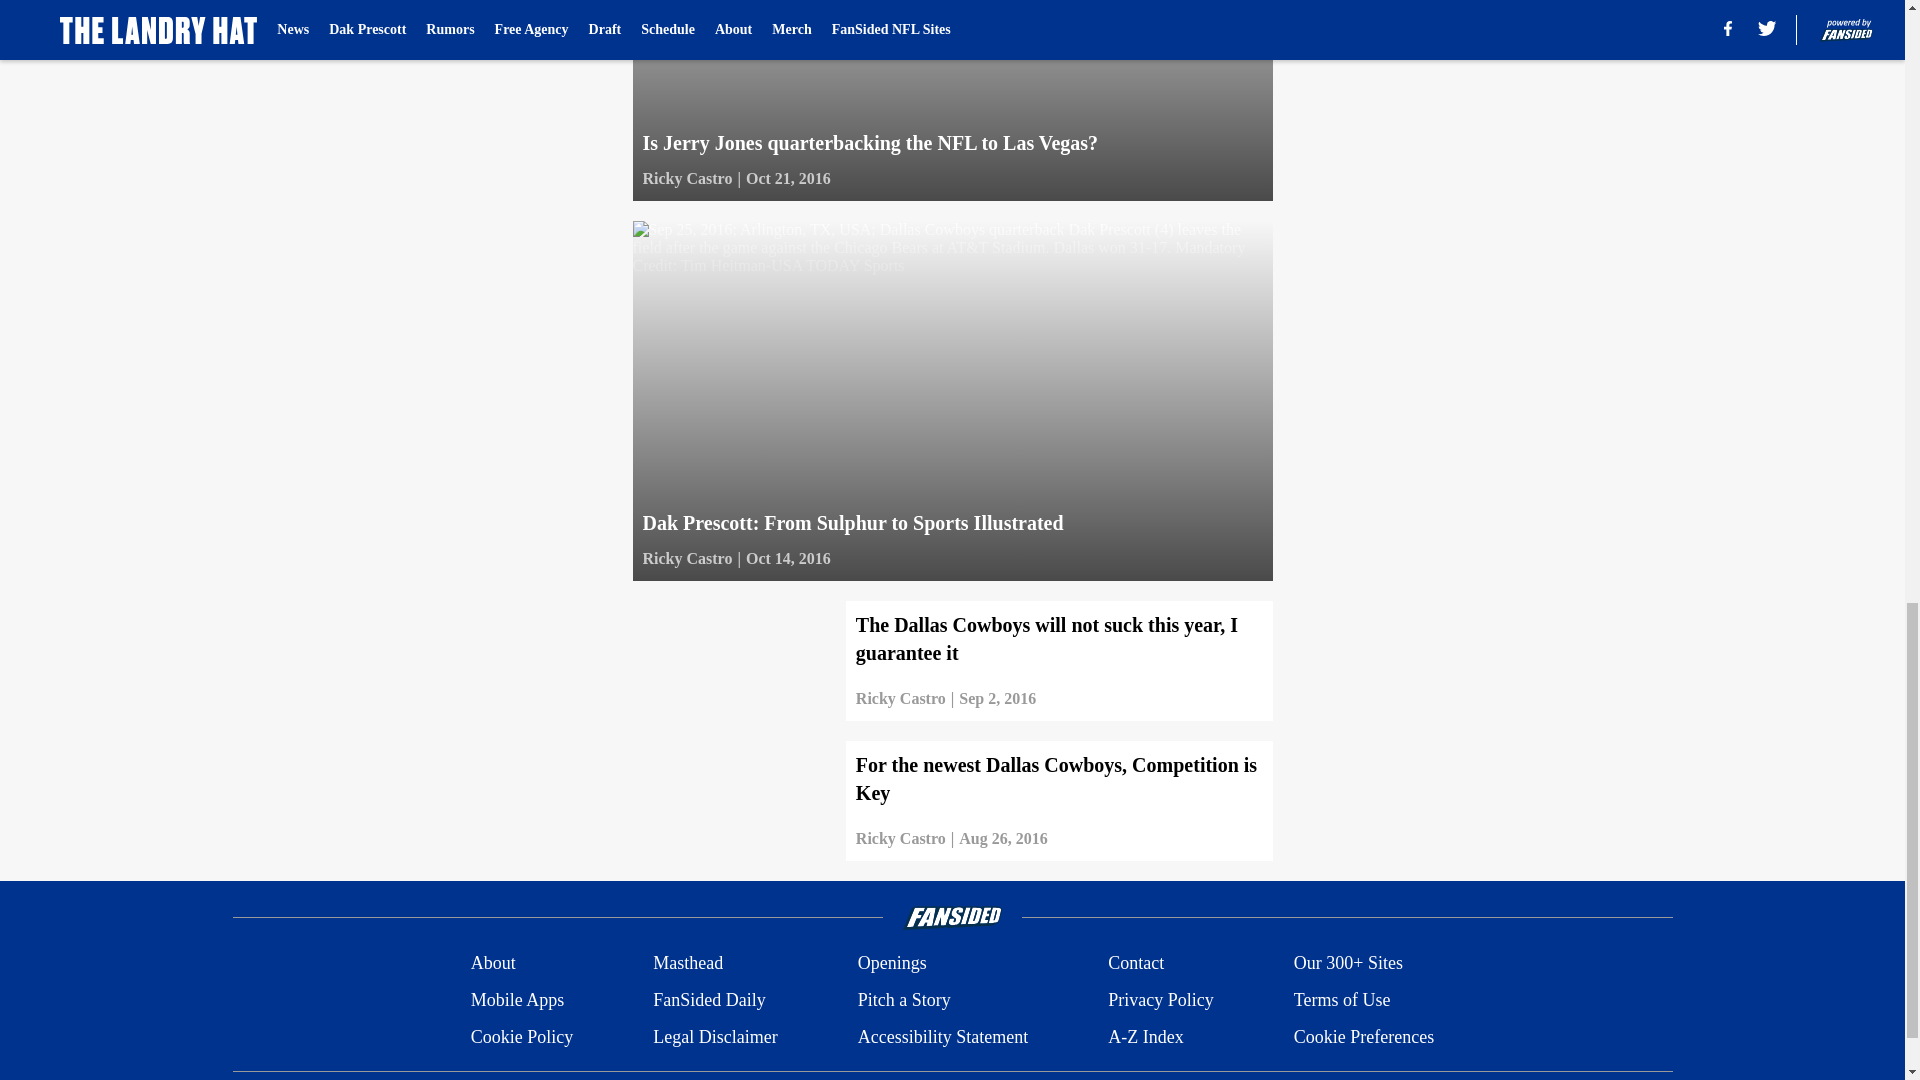 The height and width of the screenshot is (1080, 1920). I want to click on For the newest Dallas Cowboys, Competition is Key, so click(951, 800).